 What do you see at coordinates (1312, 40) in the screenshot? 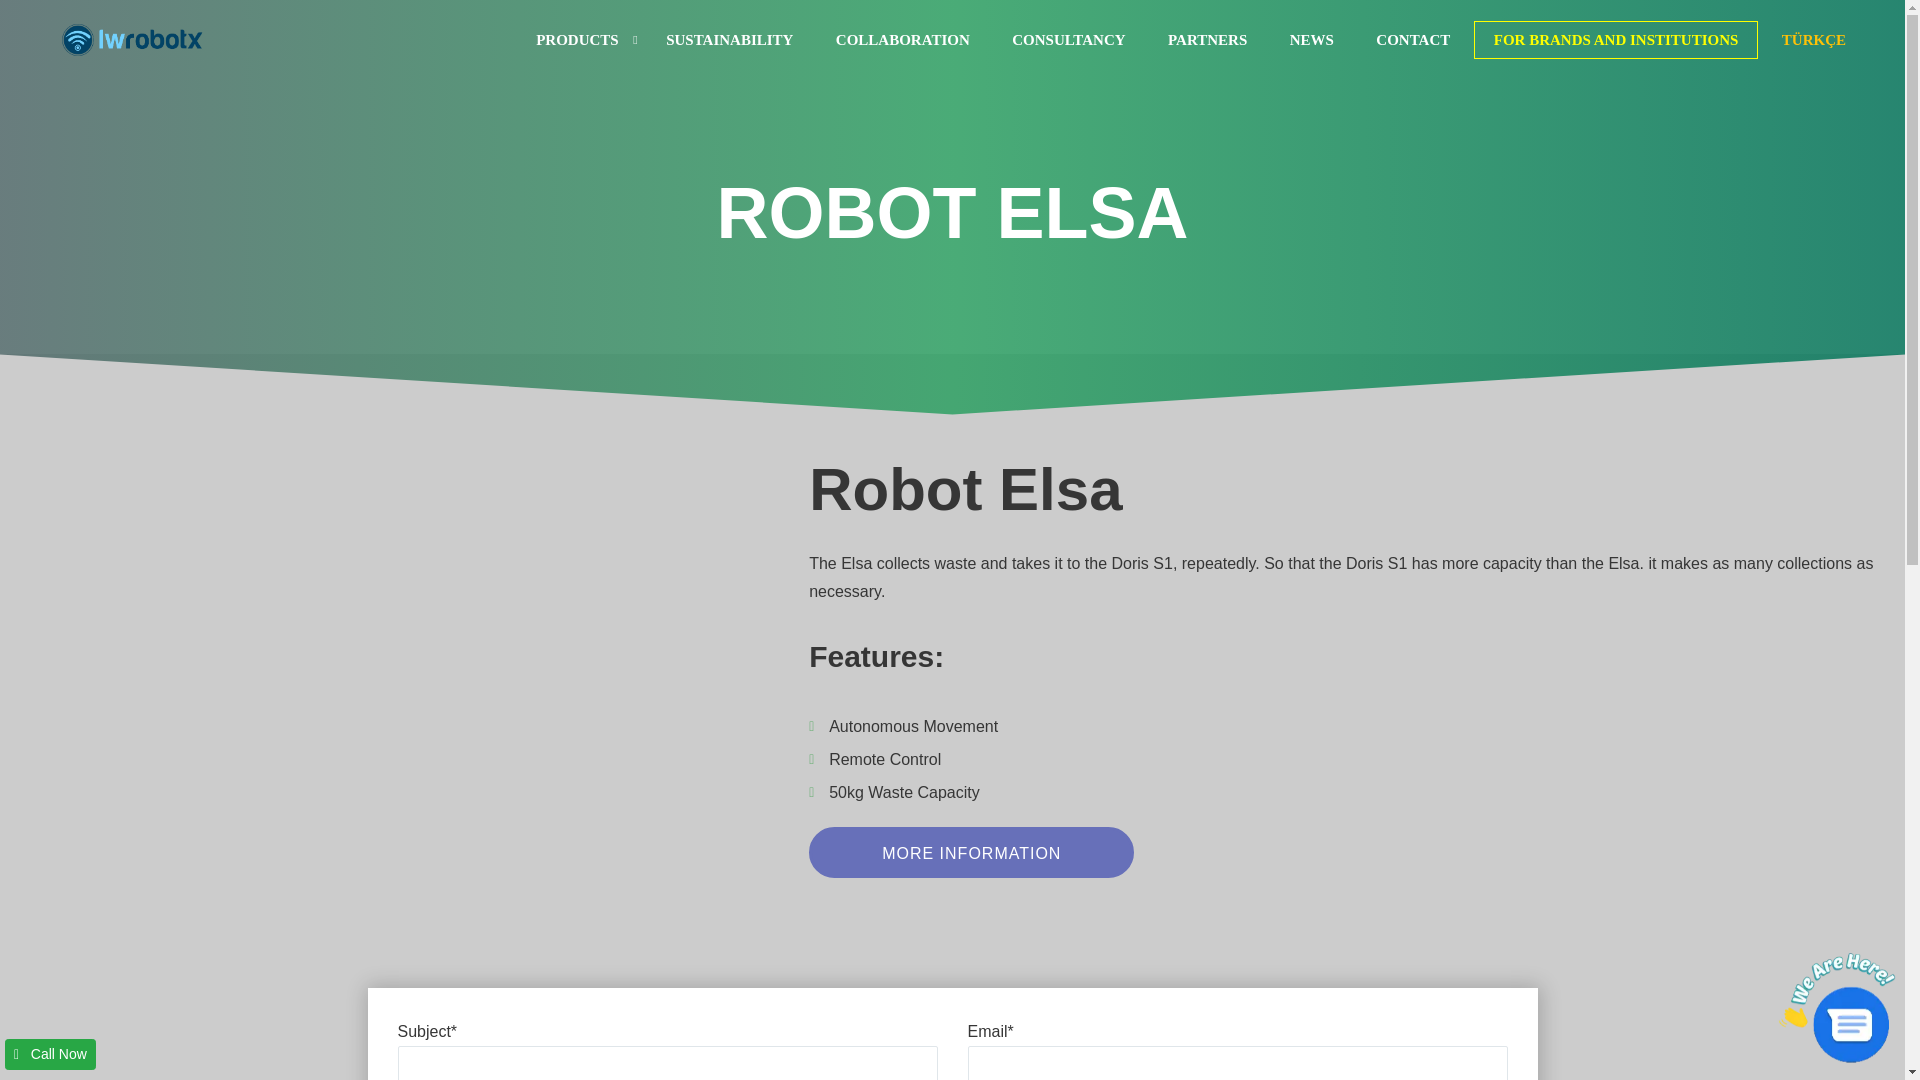
I see `NEWS` at bounding box center [1312, 40].